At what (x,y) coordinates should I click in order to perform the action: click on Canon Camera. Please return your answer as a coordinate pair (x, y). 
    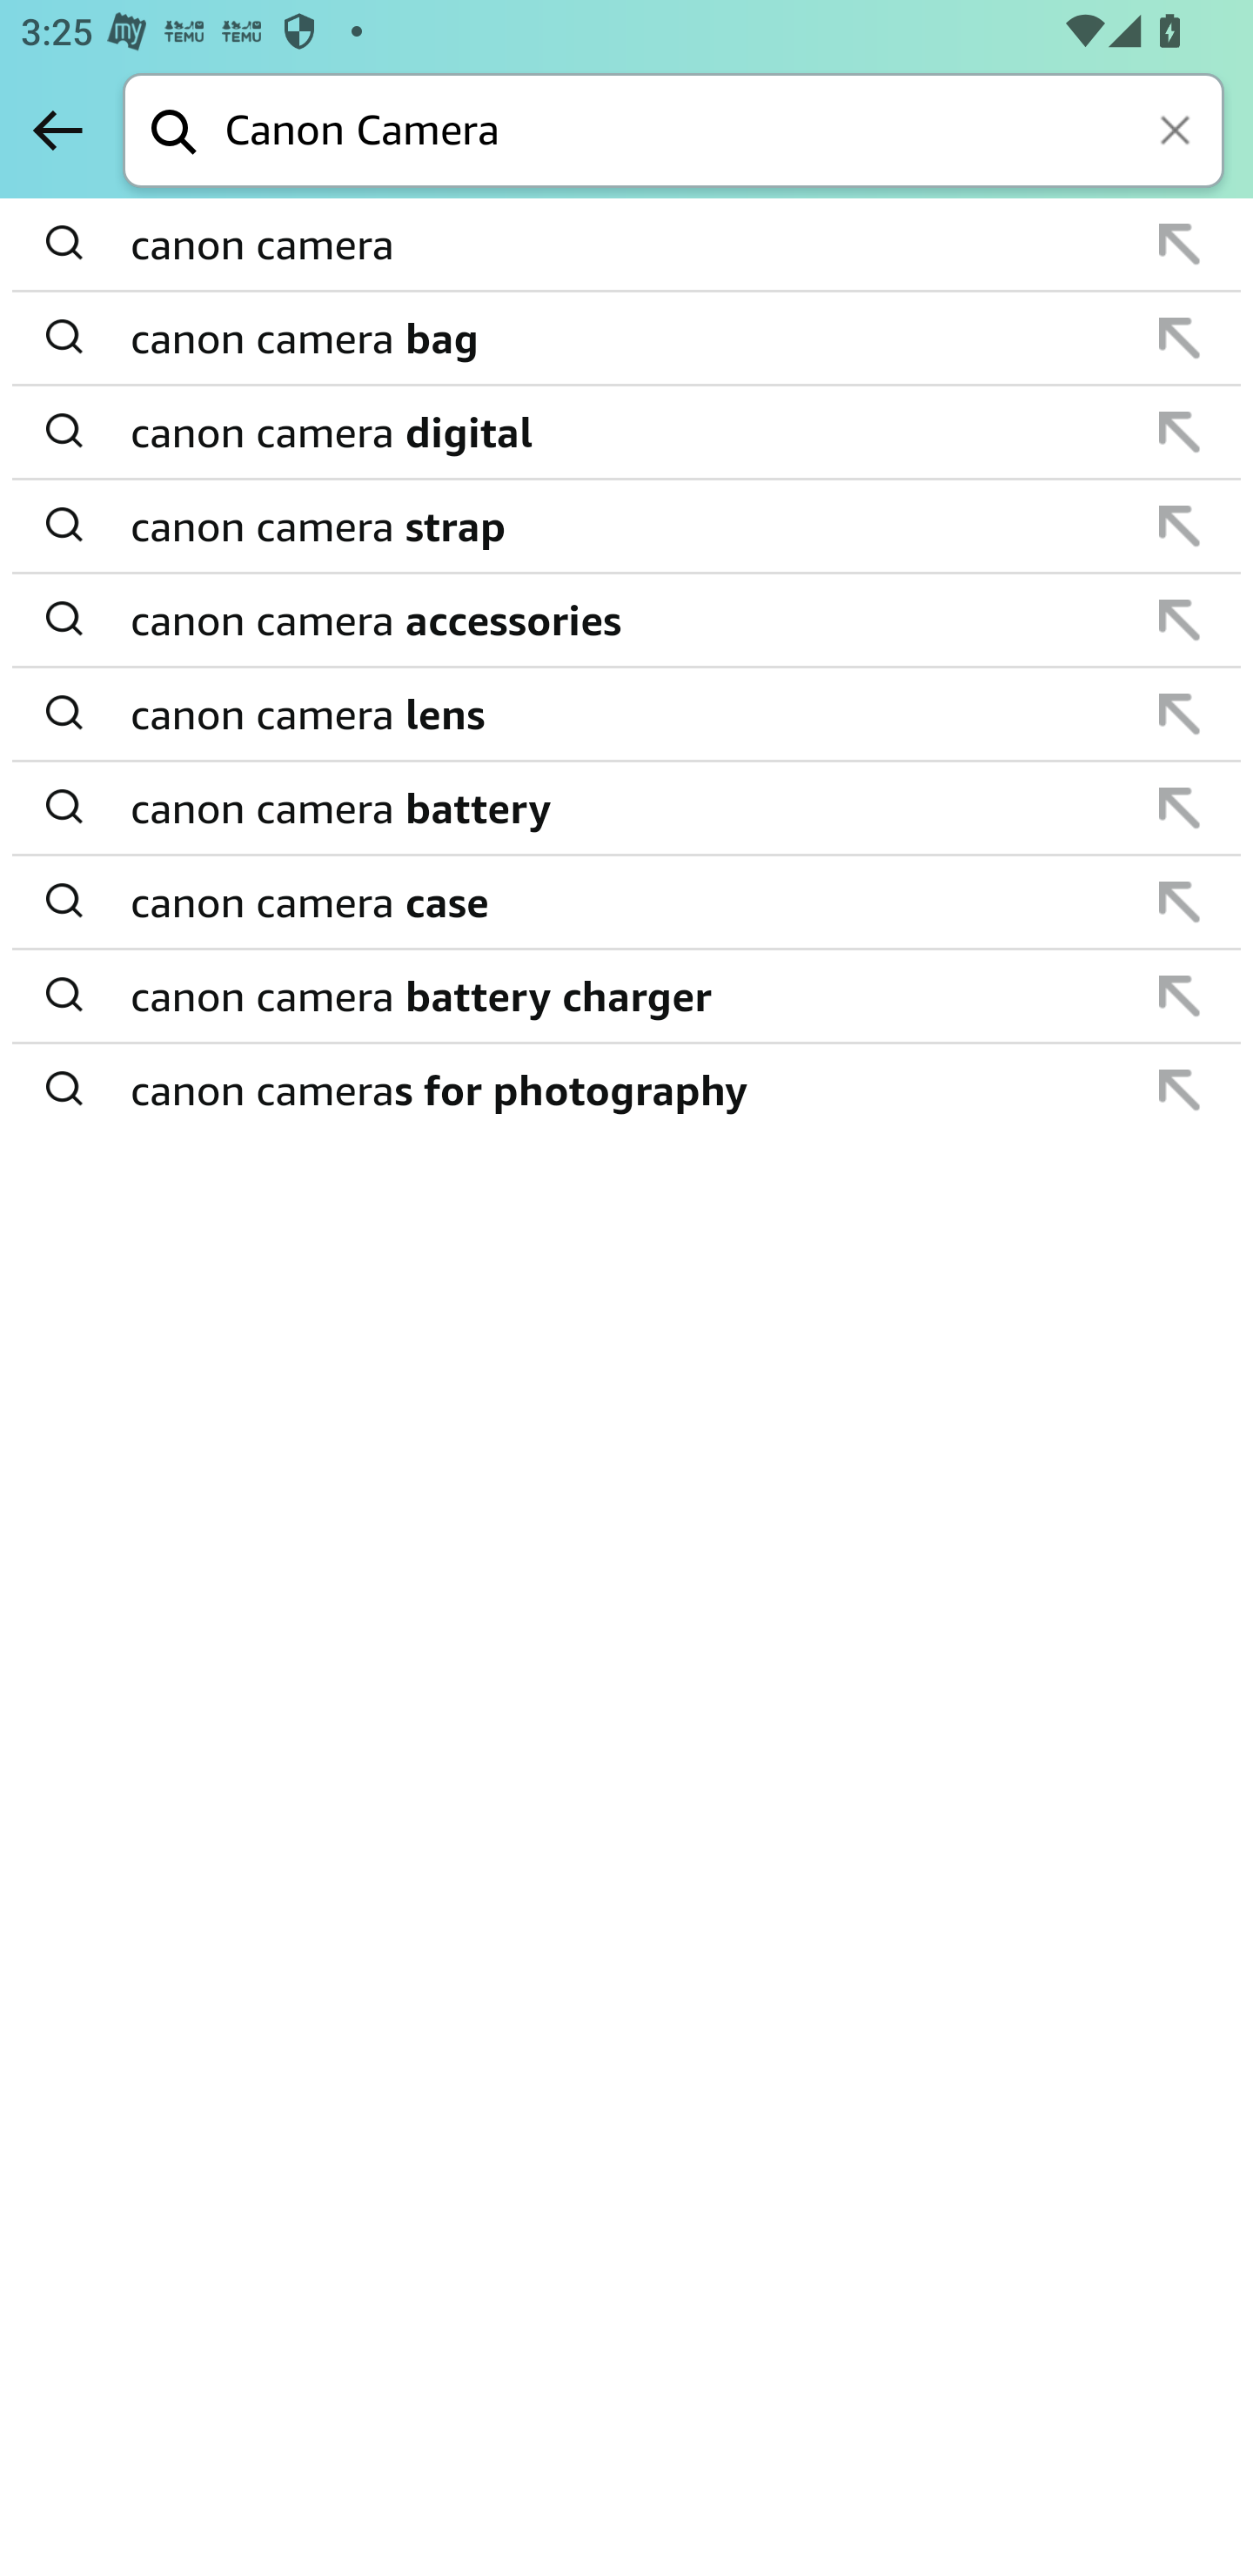
    Looking at the image, I should click on (724, 132).